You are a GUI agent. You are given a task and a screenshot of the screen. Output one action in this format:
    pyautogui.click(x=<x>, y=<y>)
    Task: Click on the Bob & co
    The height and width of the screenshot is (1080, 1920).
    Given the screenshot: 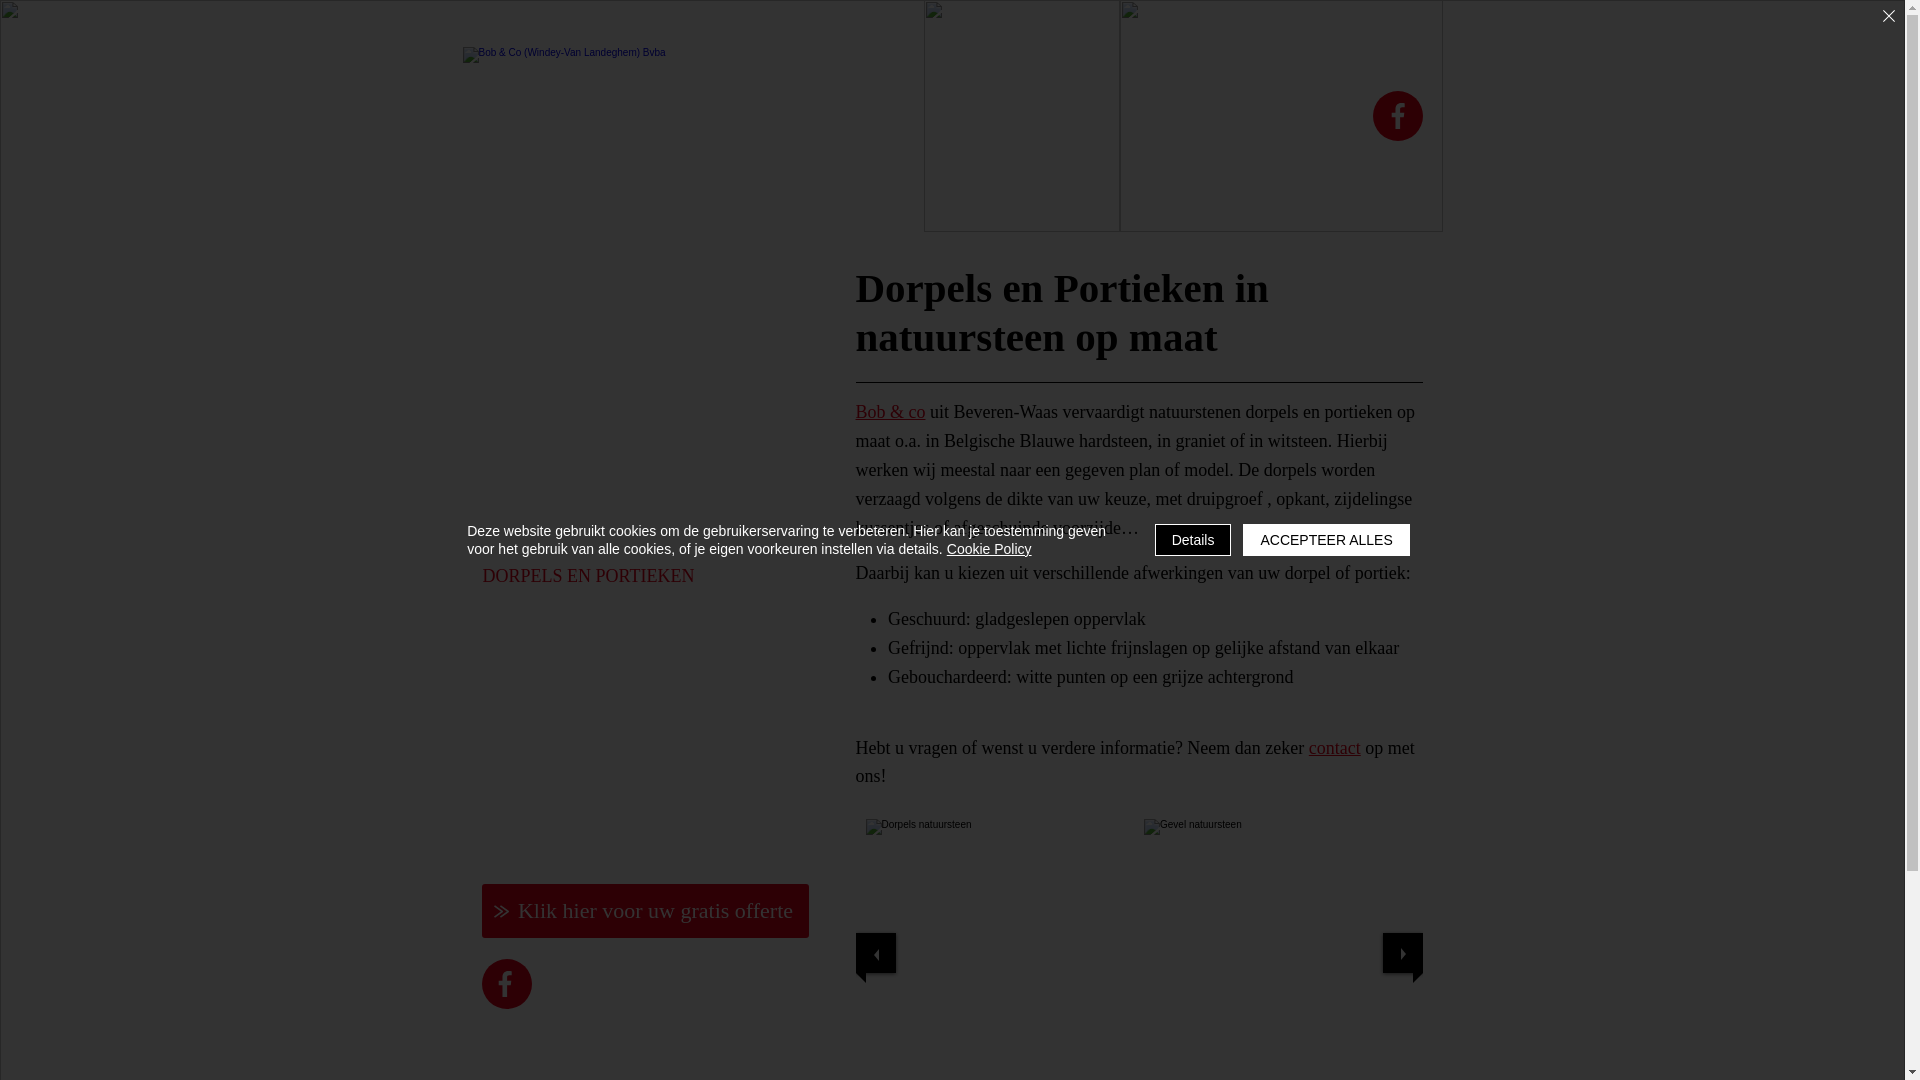 What is the action you would take?
    pyautogui.click(x=891, y=412)
    